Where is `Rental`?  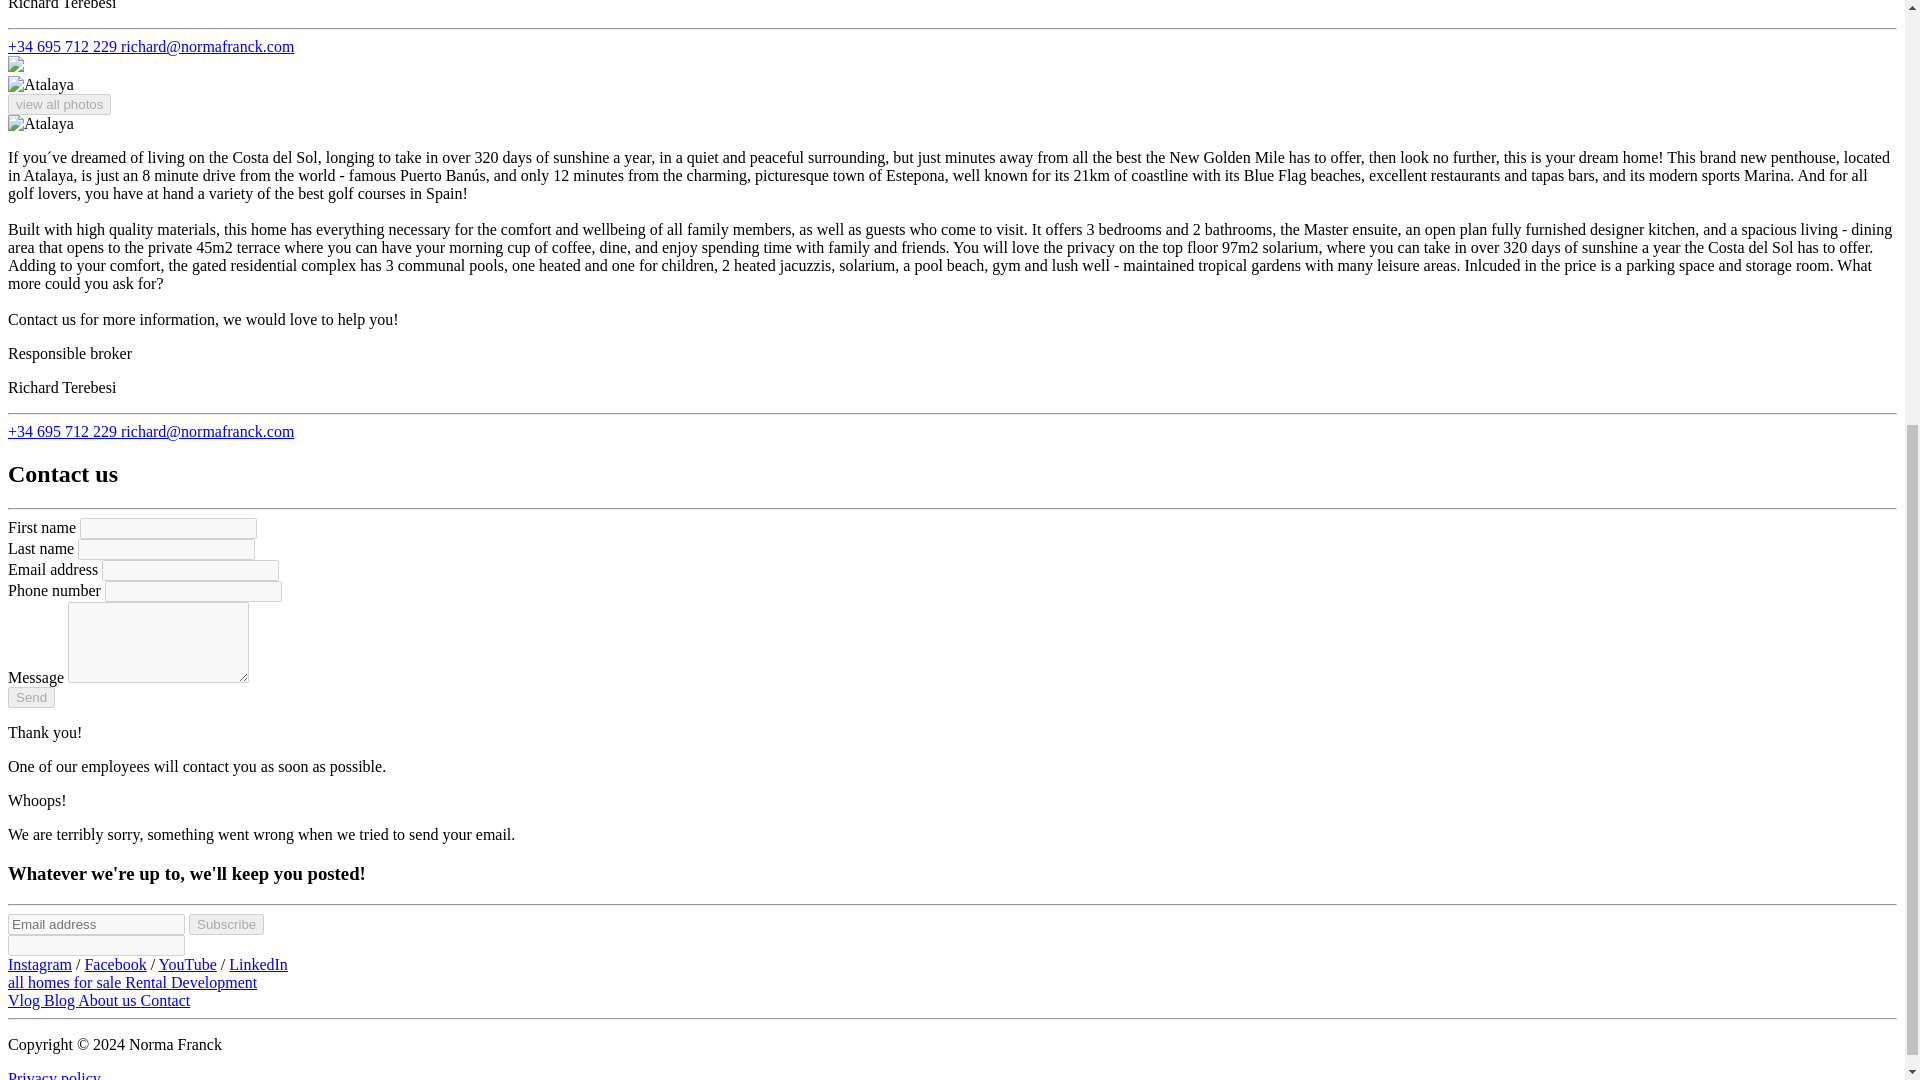
Rental is located at coordinates (147, 982).